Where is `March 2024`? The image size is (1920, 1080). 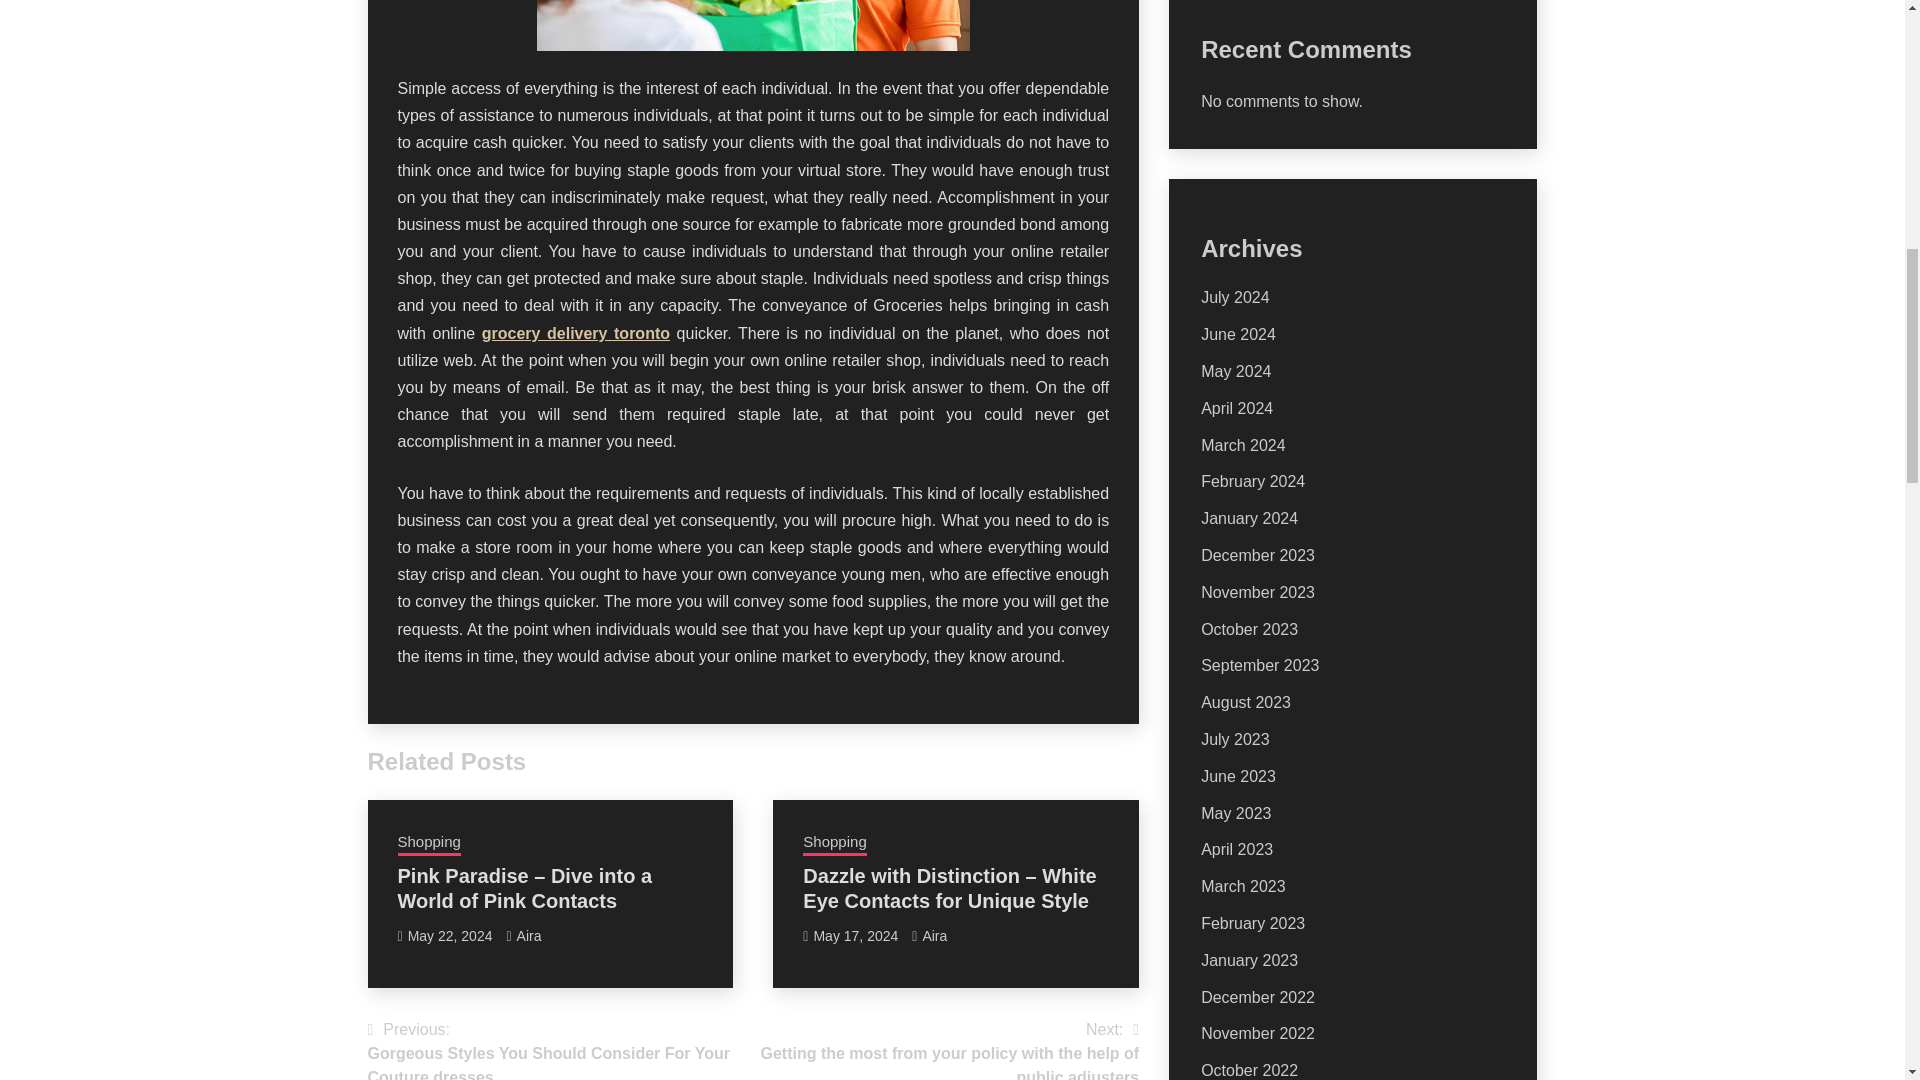
March 2024 is located at coordinates (1244, 445).